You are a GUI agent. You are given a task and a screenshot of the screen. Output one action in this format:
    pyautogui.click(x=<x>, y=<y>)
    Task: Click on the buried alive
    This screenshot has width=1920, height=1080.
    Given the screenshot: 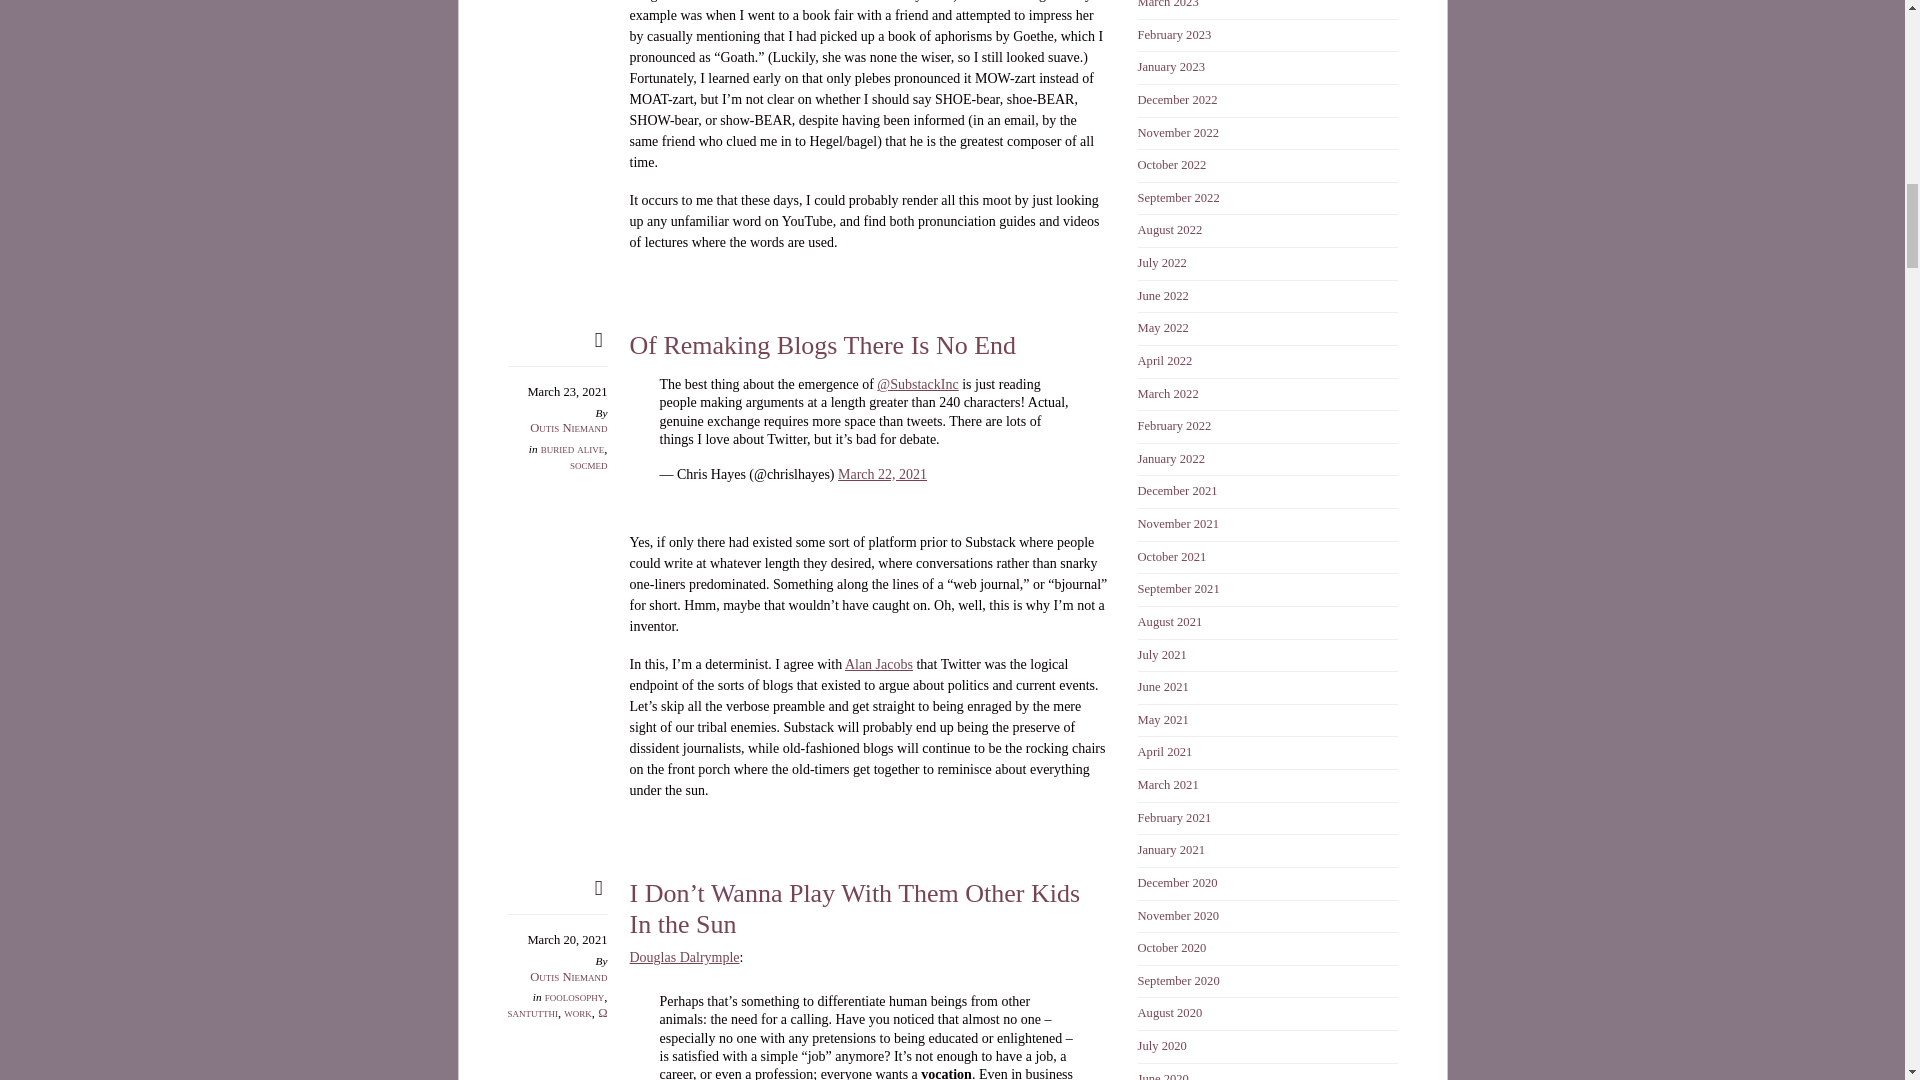 What is the action you would take?
    pyautogui.click(x=572, y=448)
    